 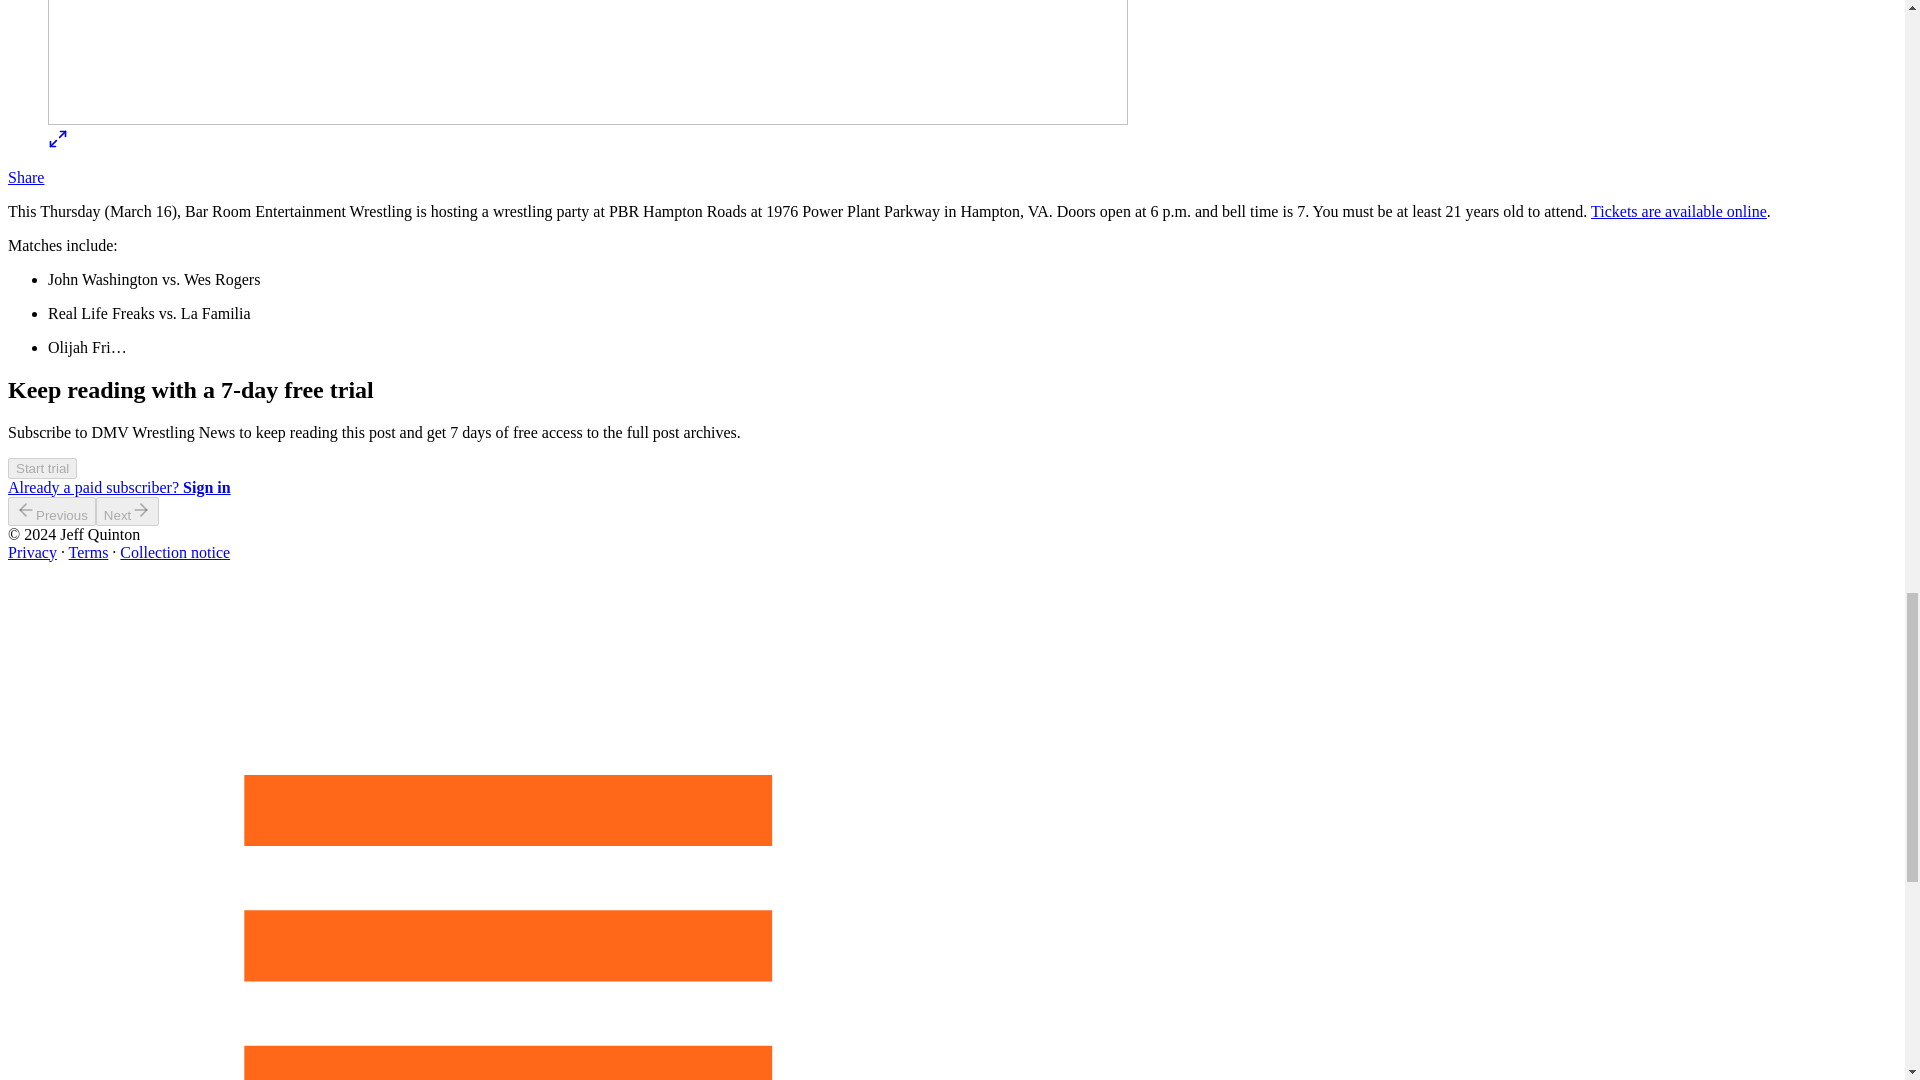 I want to click on Terms, so click(x=89, y=552).